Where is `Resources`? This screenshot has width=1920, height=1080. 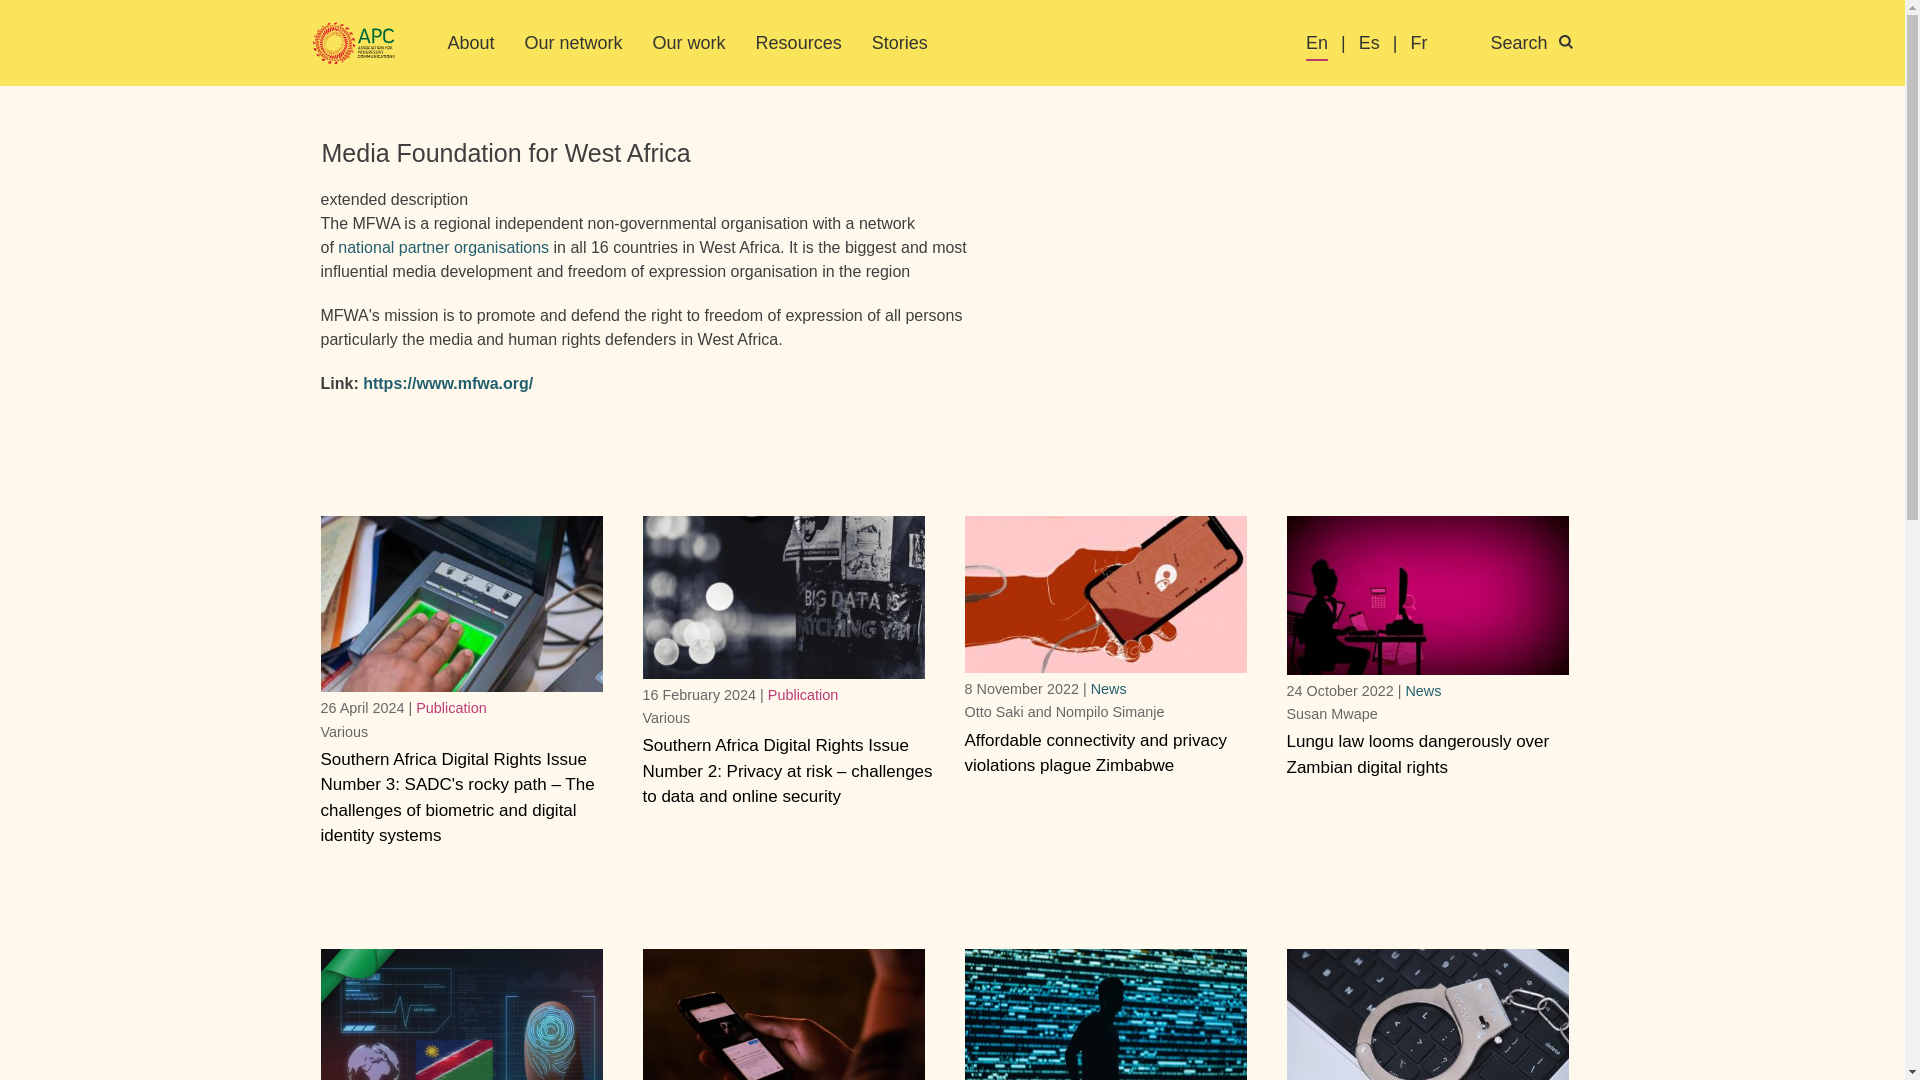
Resources is located at coordinates (799, 42).